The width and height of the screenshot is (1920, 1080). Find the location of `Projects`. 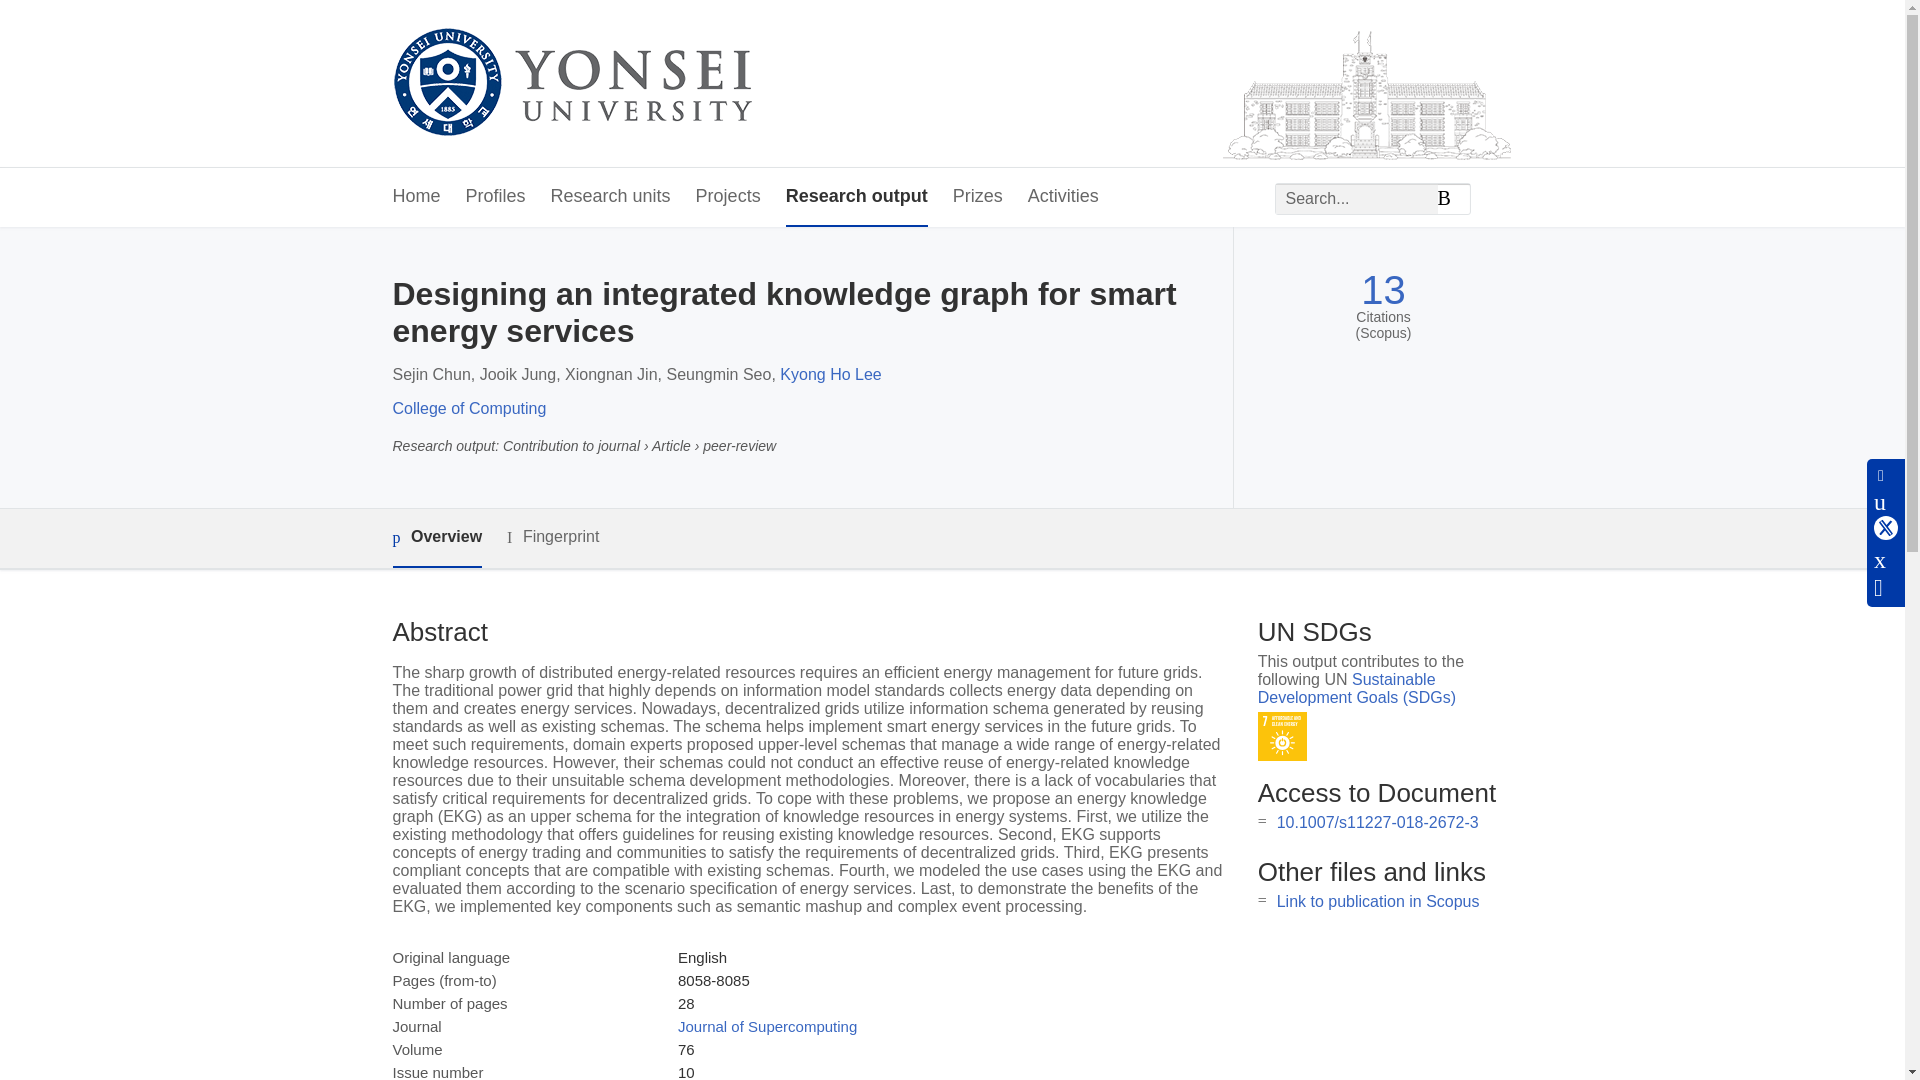

Projects is located at coordinates (728, 197).